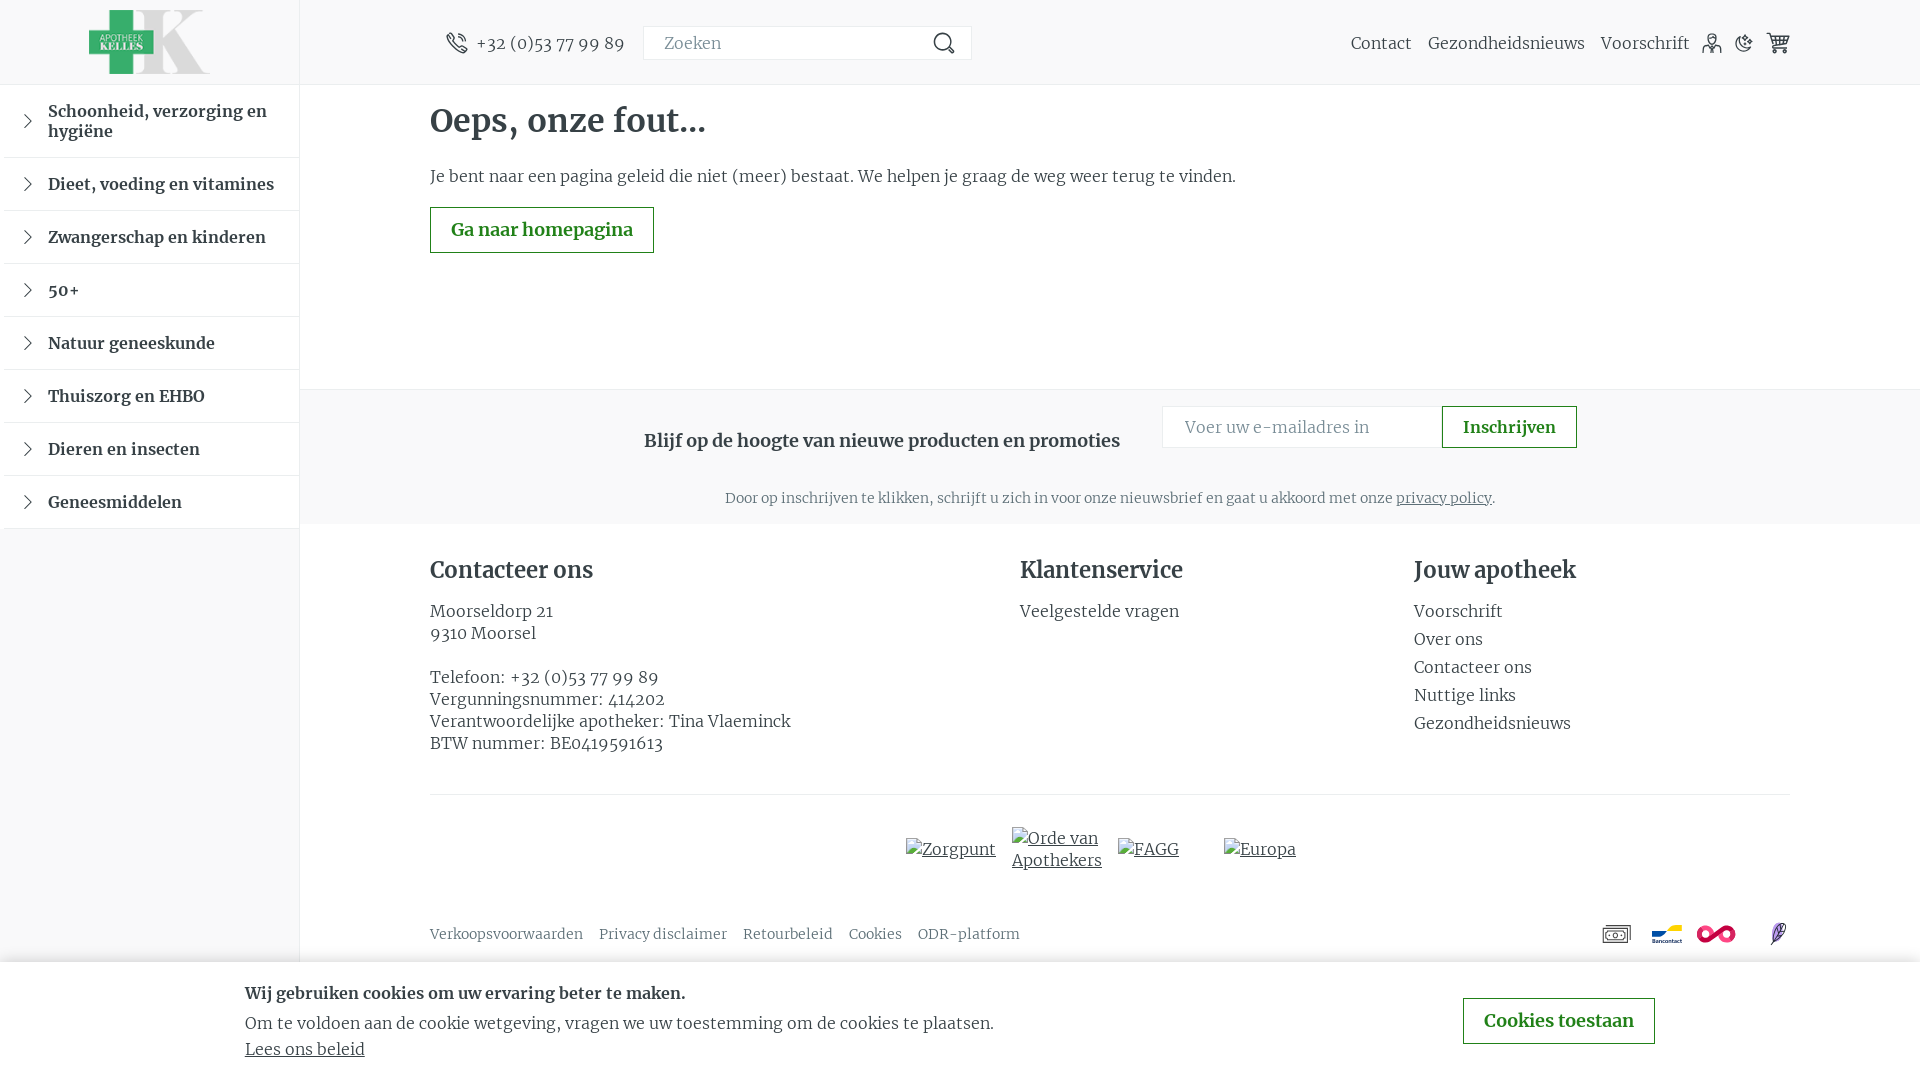 This screenshot has width=1920, height=1080. Describe the element at coordinates (152, 238) in the screenshot. I see `Zwangerschap en kinderen` at that location.